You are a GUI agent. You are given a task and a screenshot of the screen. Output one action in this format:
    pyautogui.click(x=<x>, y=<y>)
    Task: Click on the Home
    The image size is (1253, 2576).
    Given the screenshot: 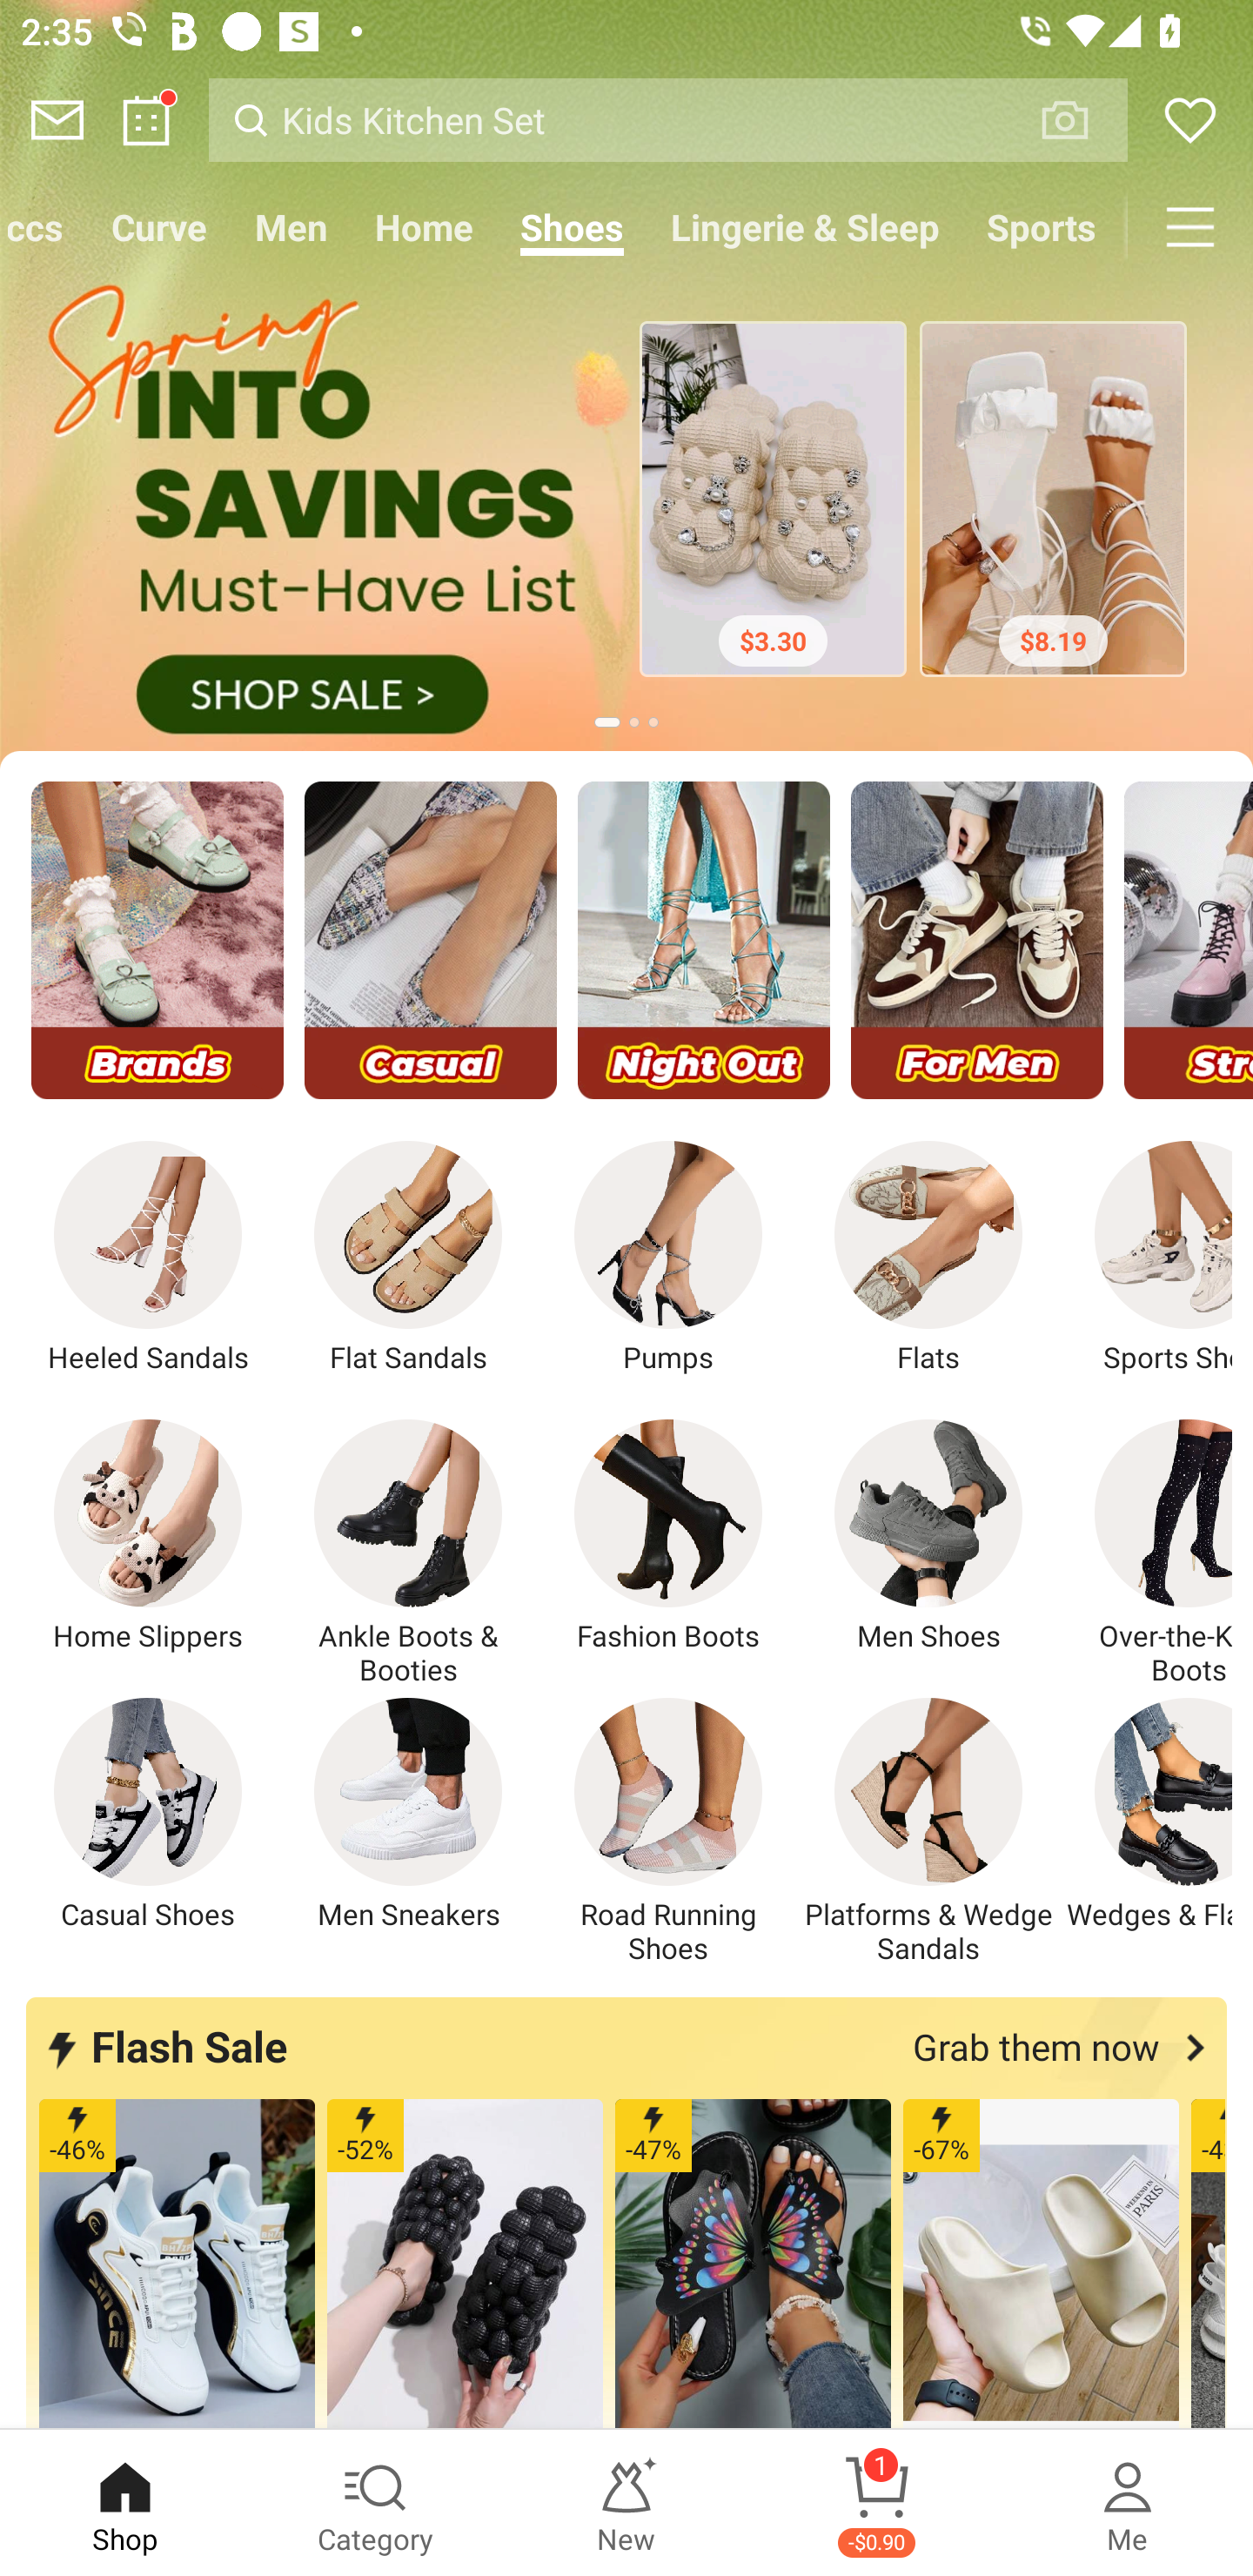 What is the action you would take?
    pyautogui.click(x=425, y=226)
    